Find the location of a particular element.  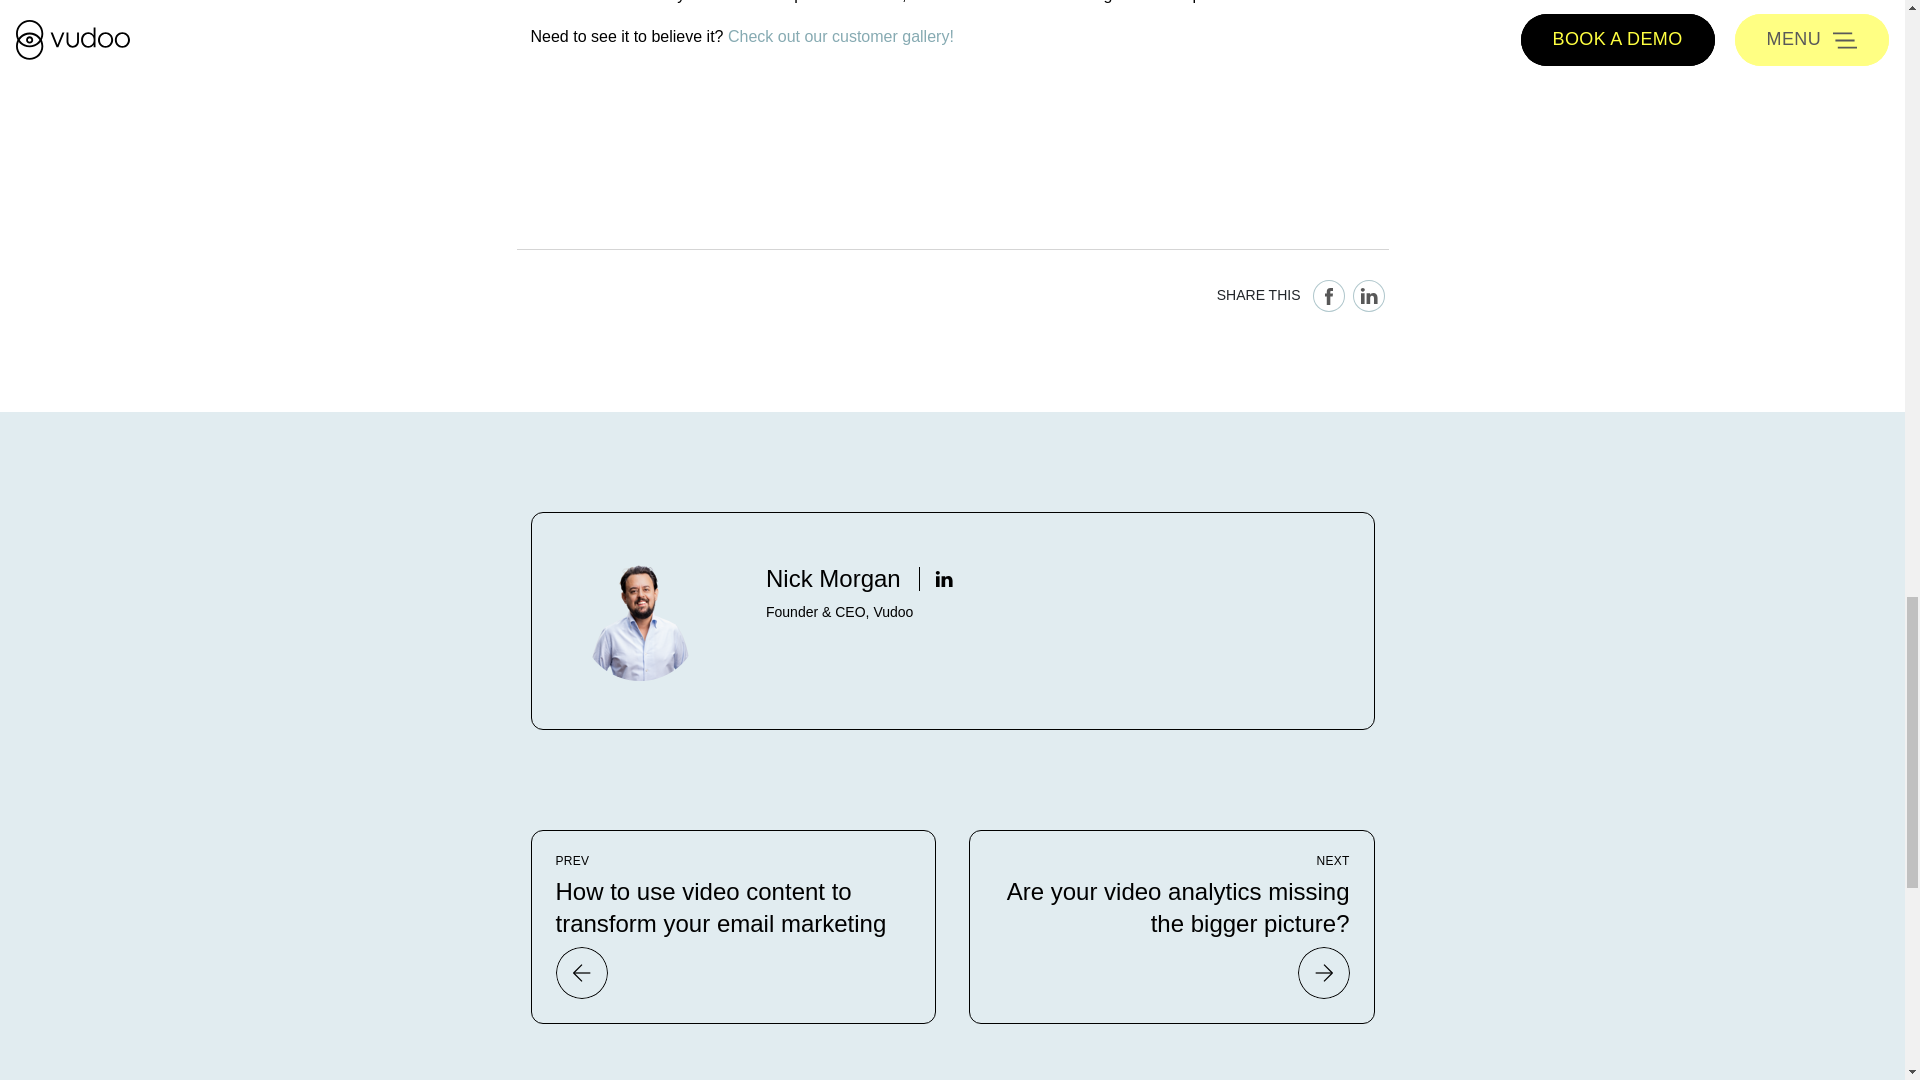

Customer Gallery is located at coordinates (840, 36).